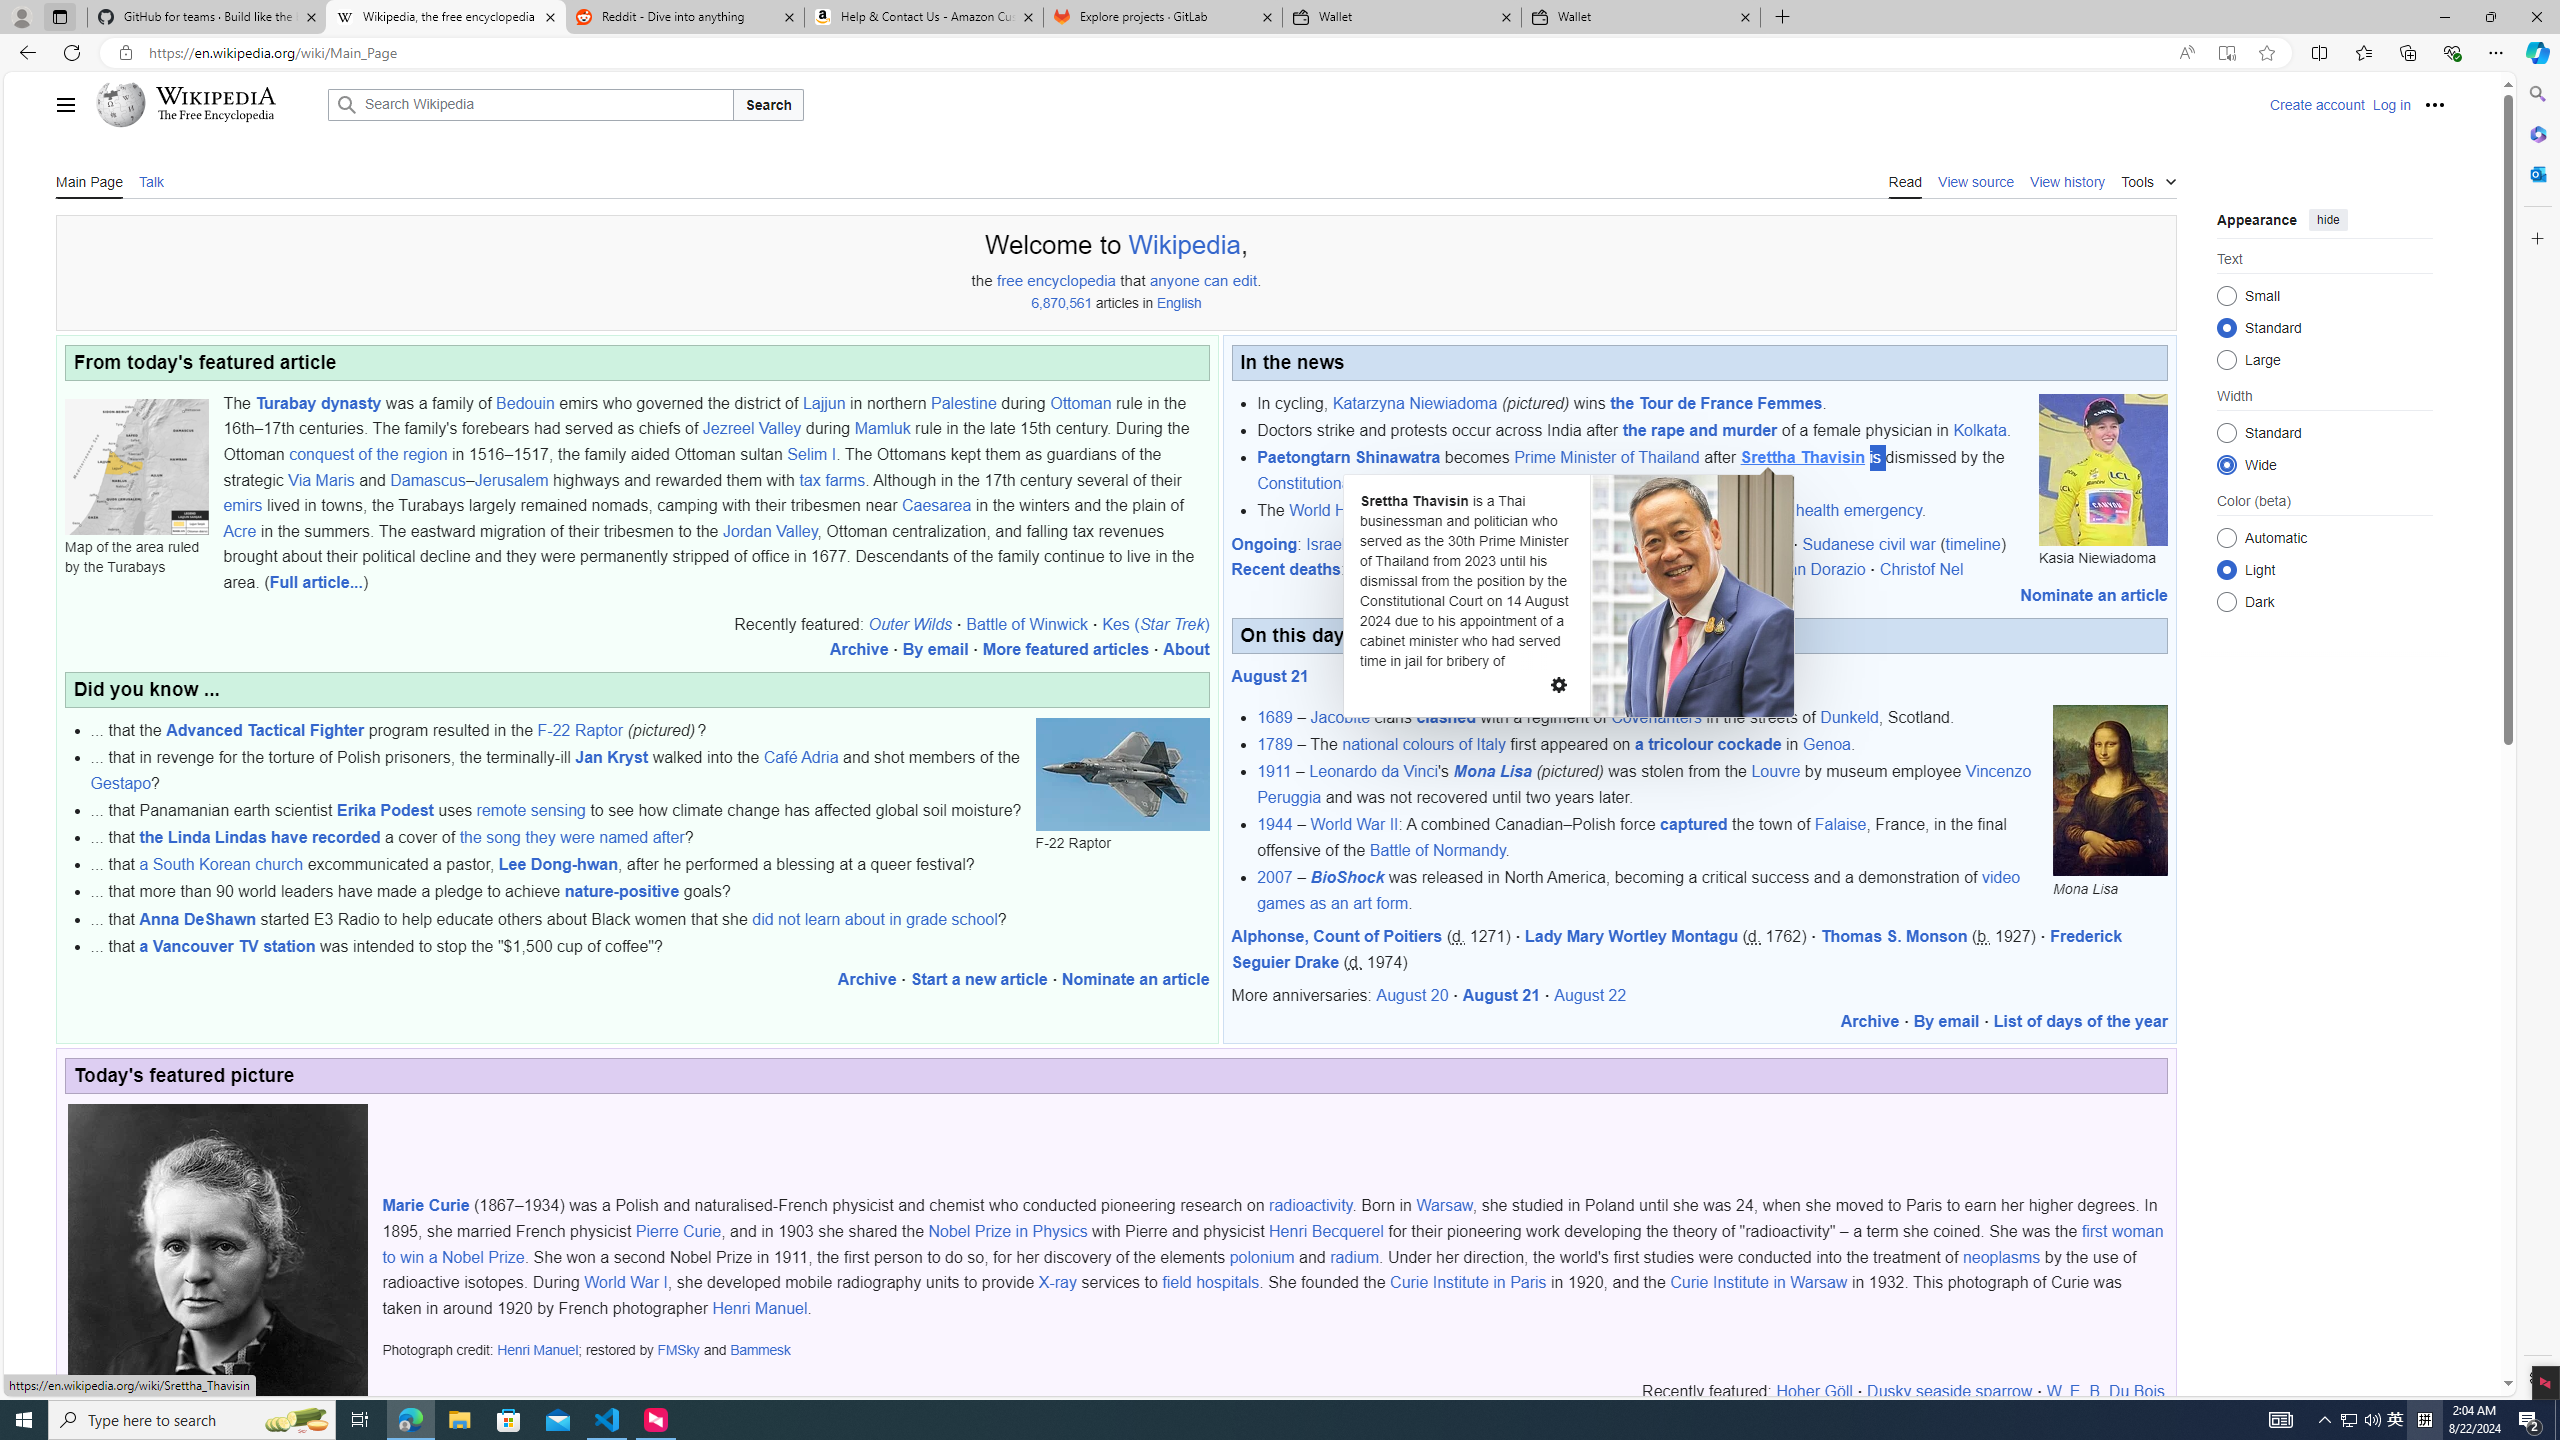 Image resolution: width=2560 pixels, height=1440 pixels. What do you see at coordinates (2324, 569) in the screenshot?
I see `Class: mw-list-item mw-list-item-js` at bounding box center [2324, 569].